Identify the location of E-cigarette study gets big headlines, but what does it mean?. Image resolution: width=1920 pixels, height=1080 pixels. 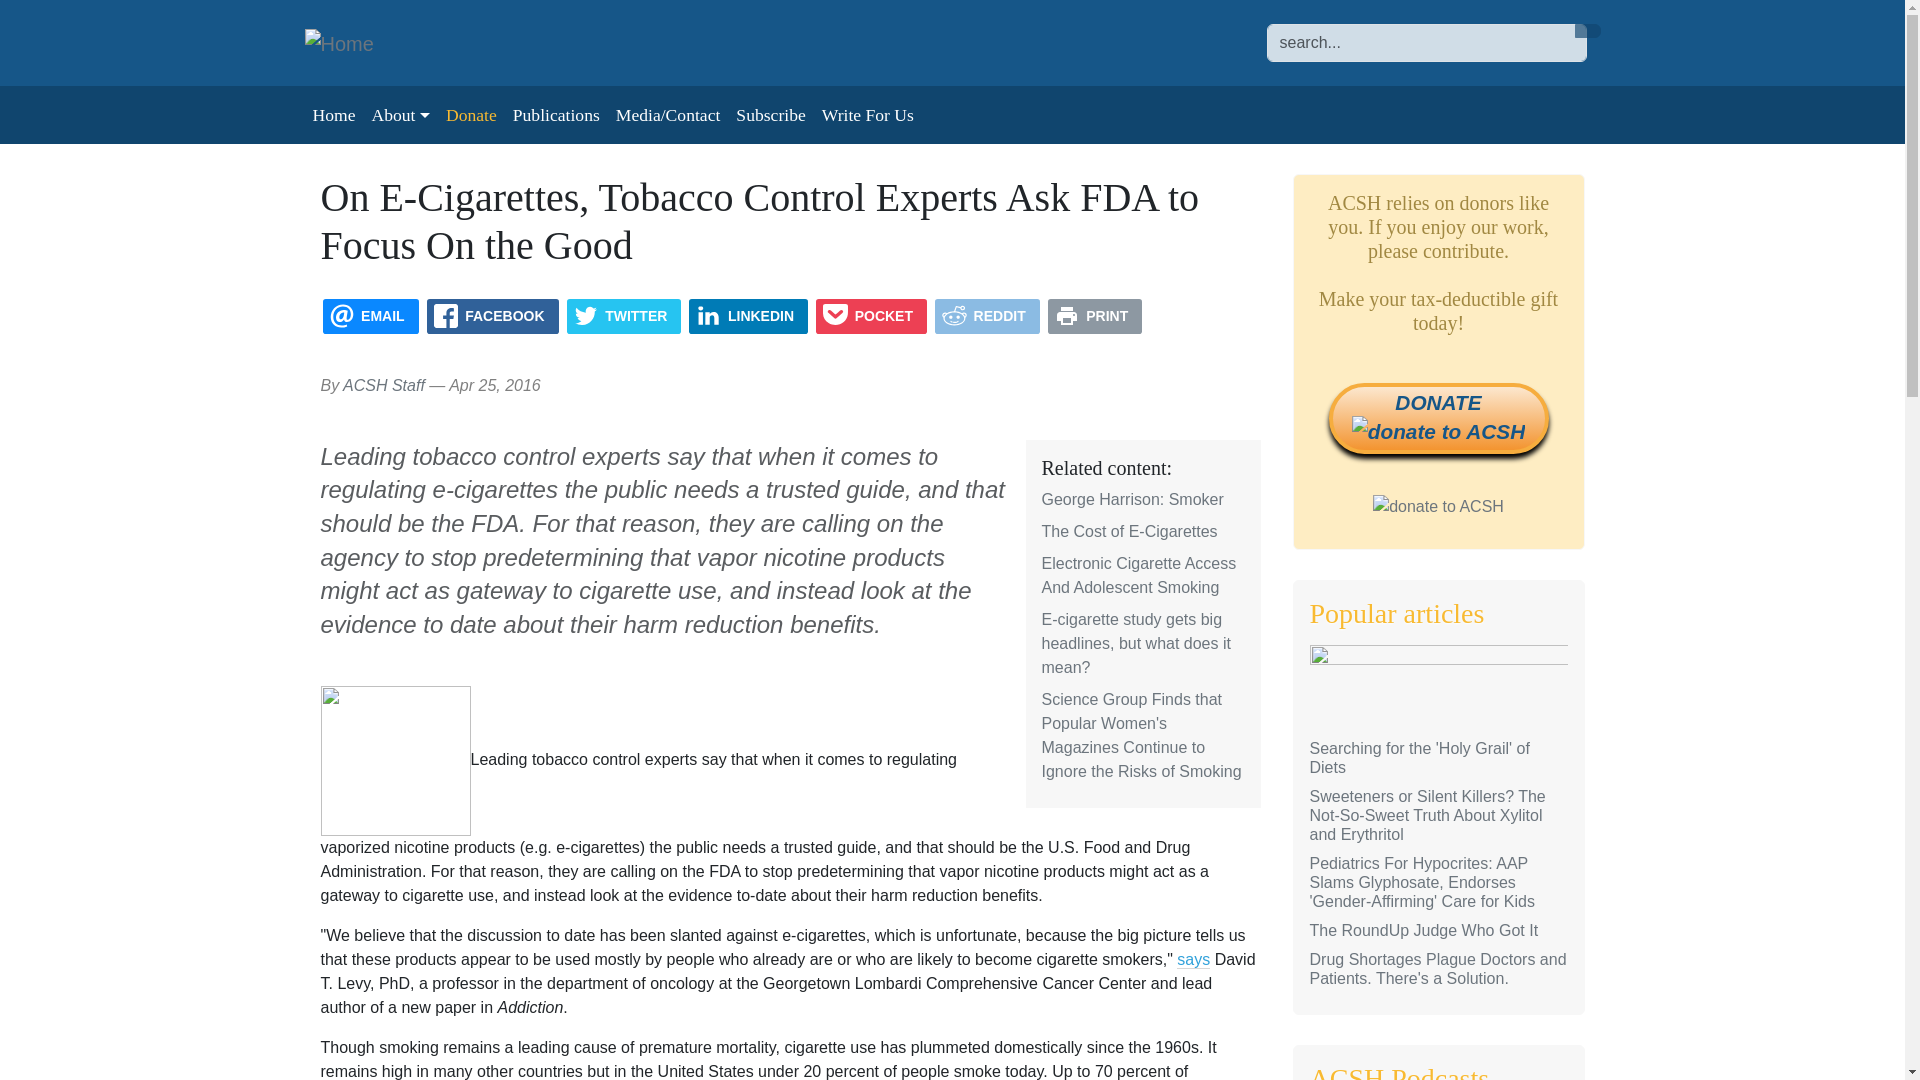
(1136, 644).